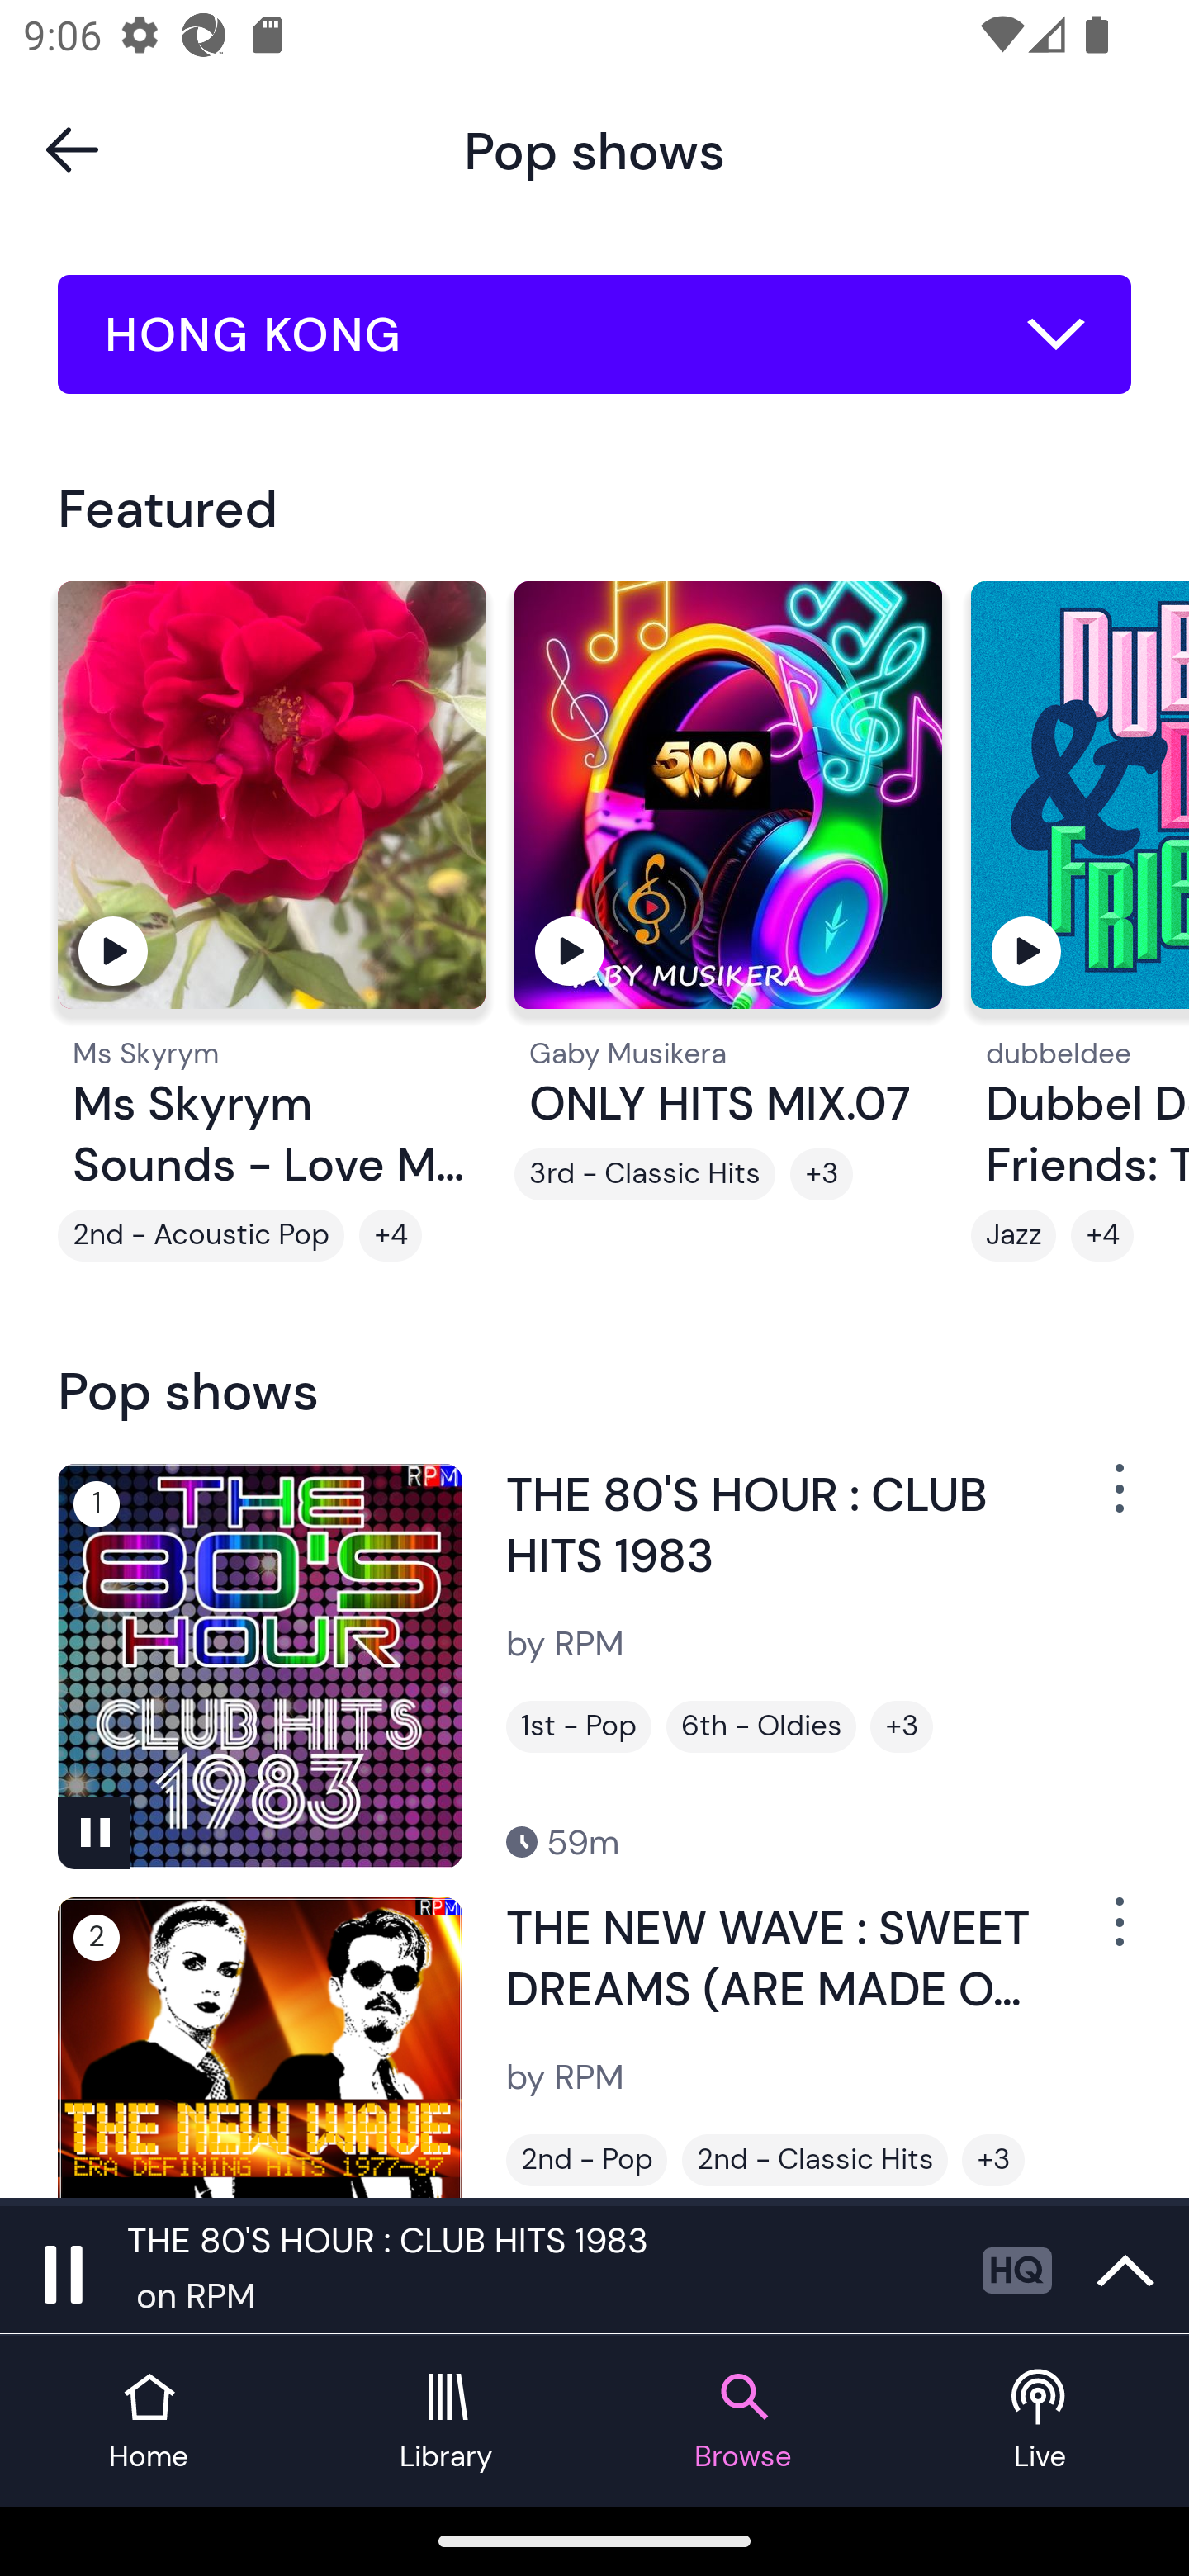  I want to click on 2nd - Pop, so click(586, 2161).